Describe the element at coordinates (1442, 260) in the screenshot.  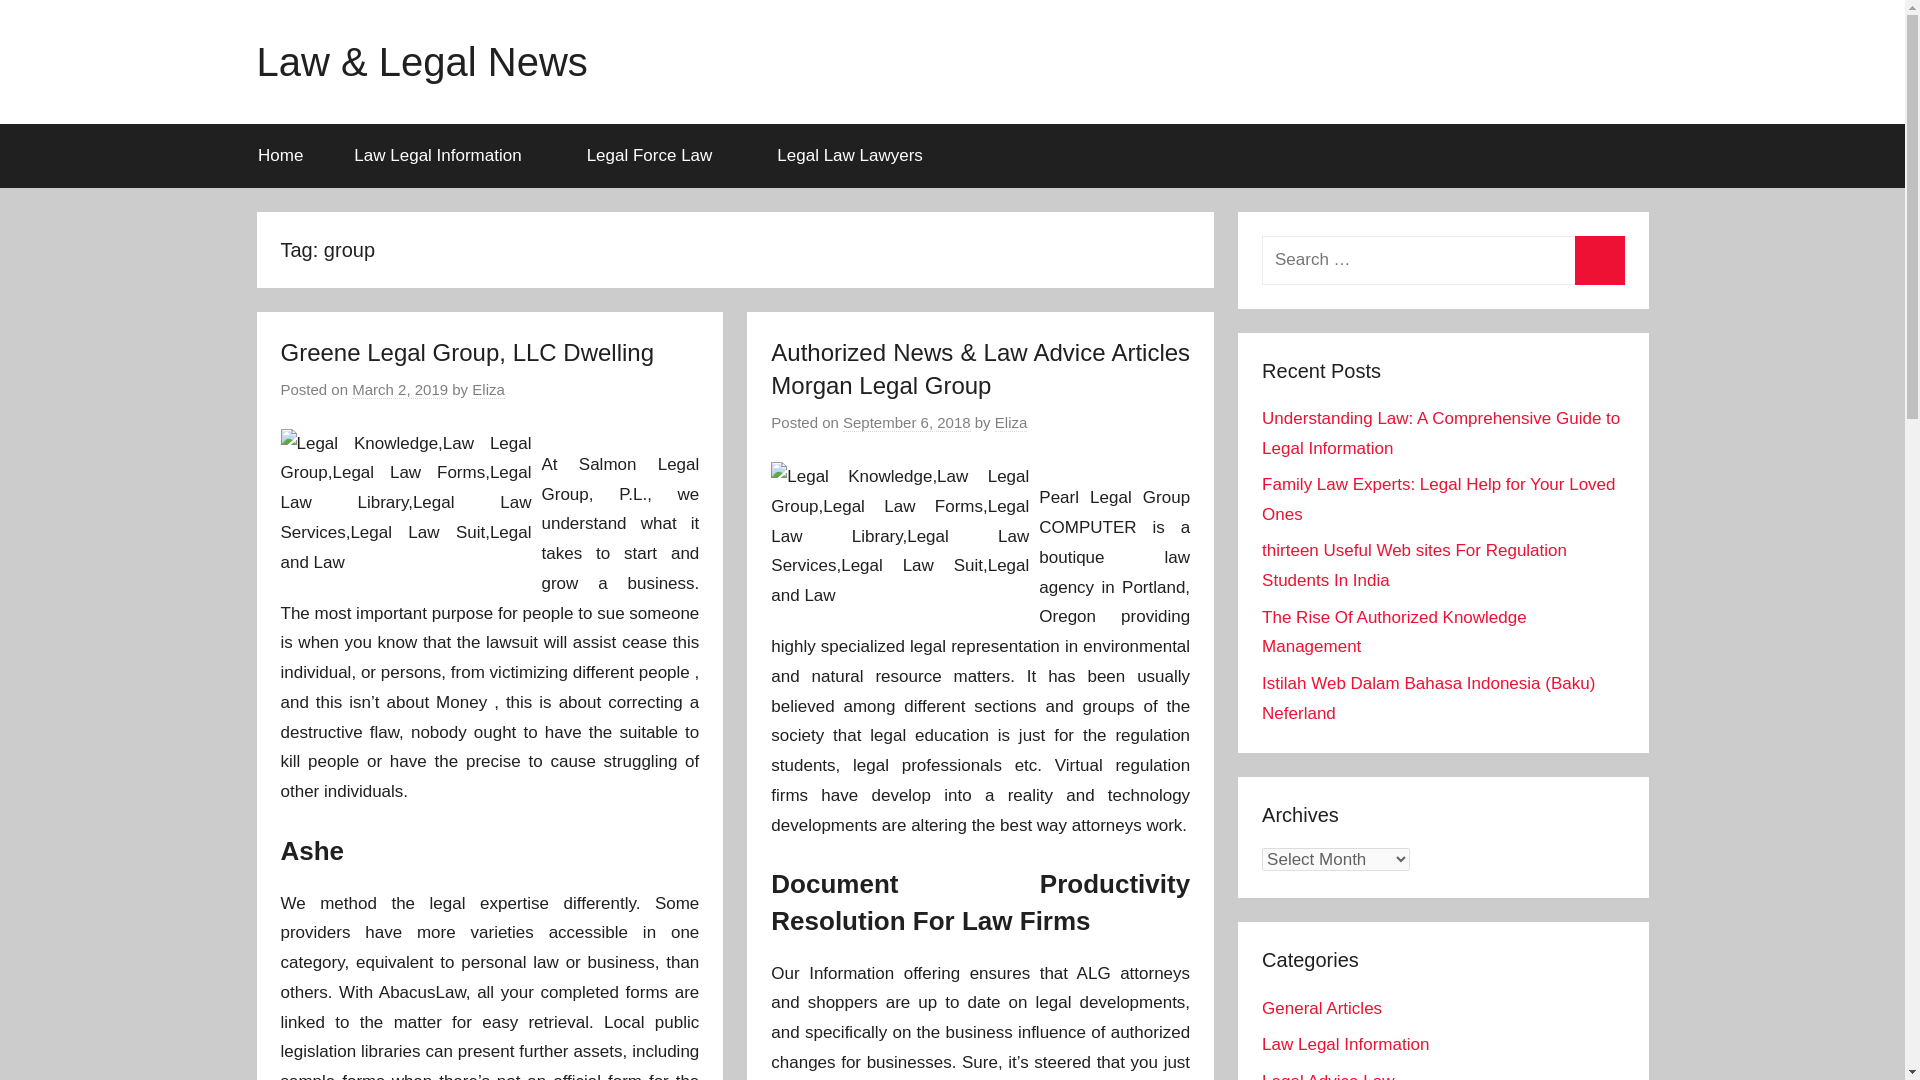
I see `Search for:` at that location.